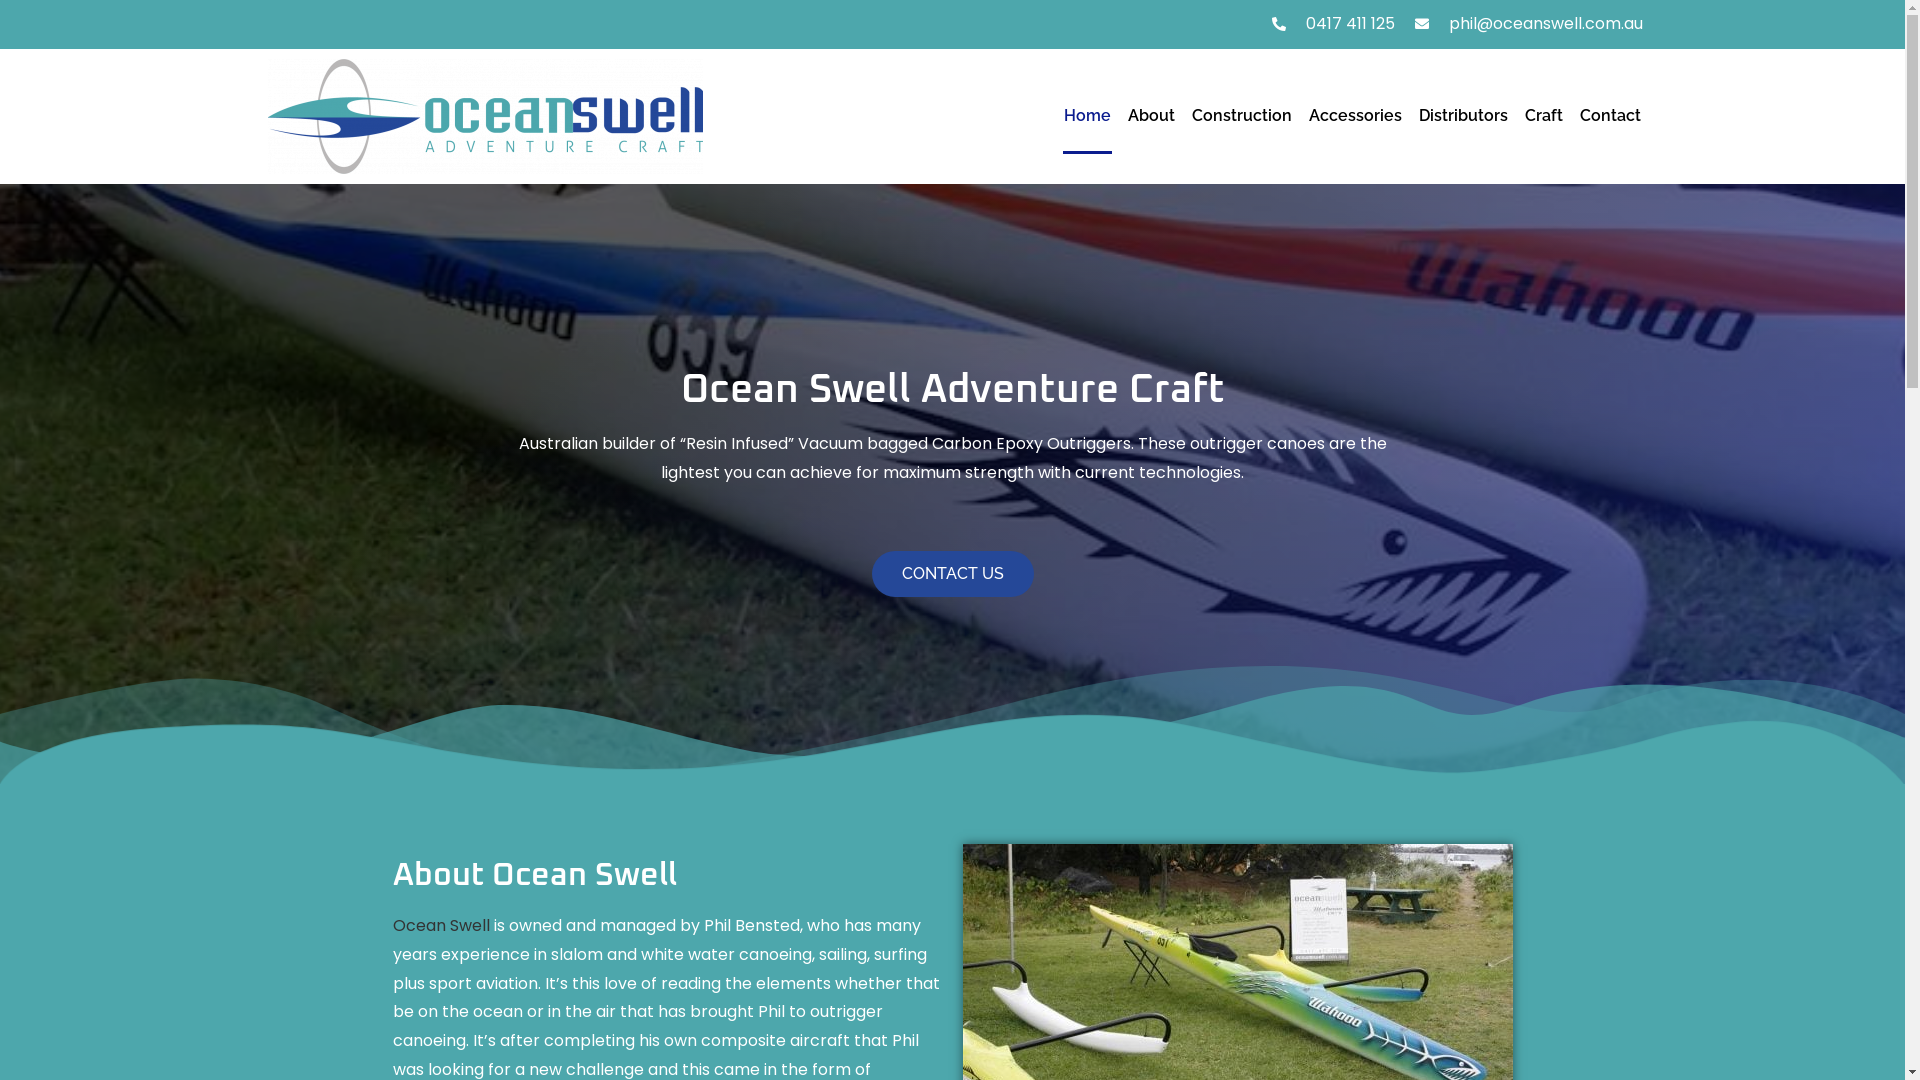  What do you see at coordinates (953, 574) in the screenshot?
I see `CONTACT US` at bounding box center [953, 574].